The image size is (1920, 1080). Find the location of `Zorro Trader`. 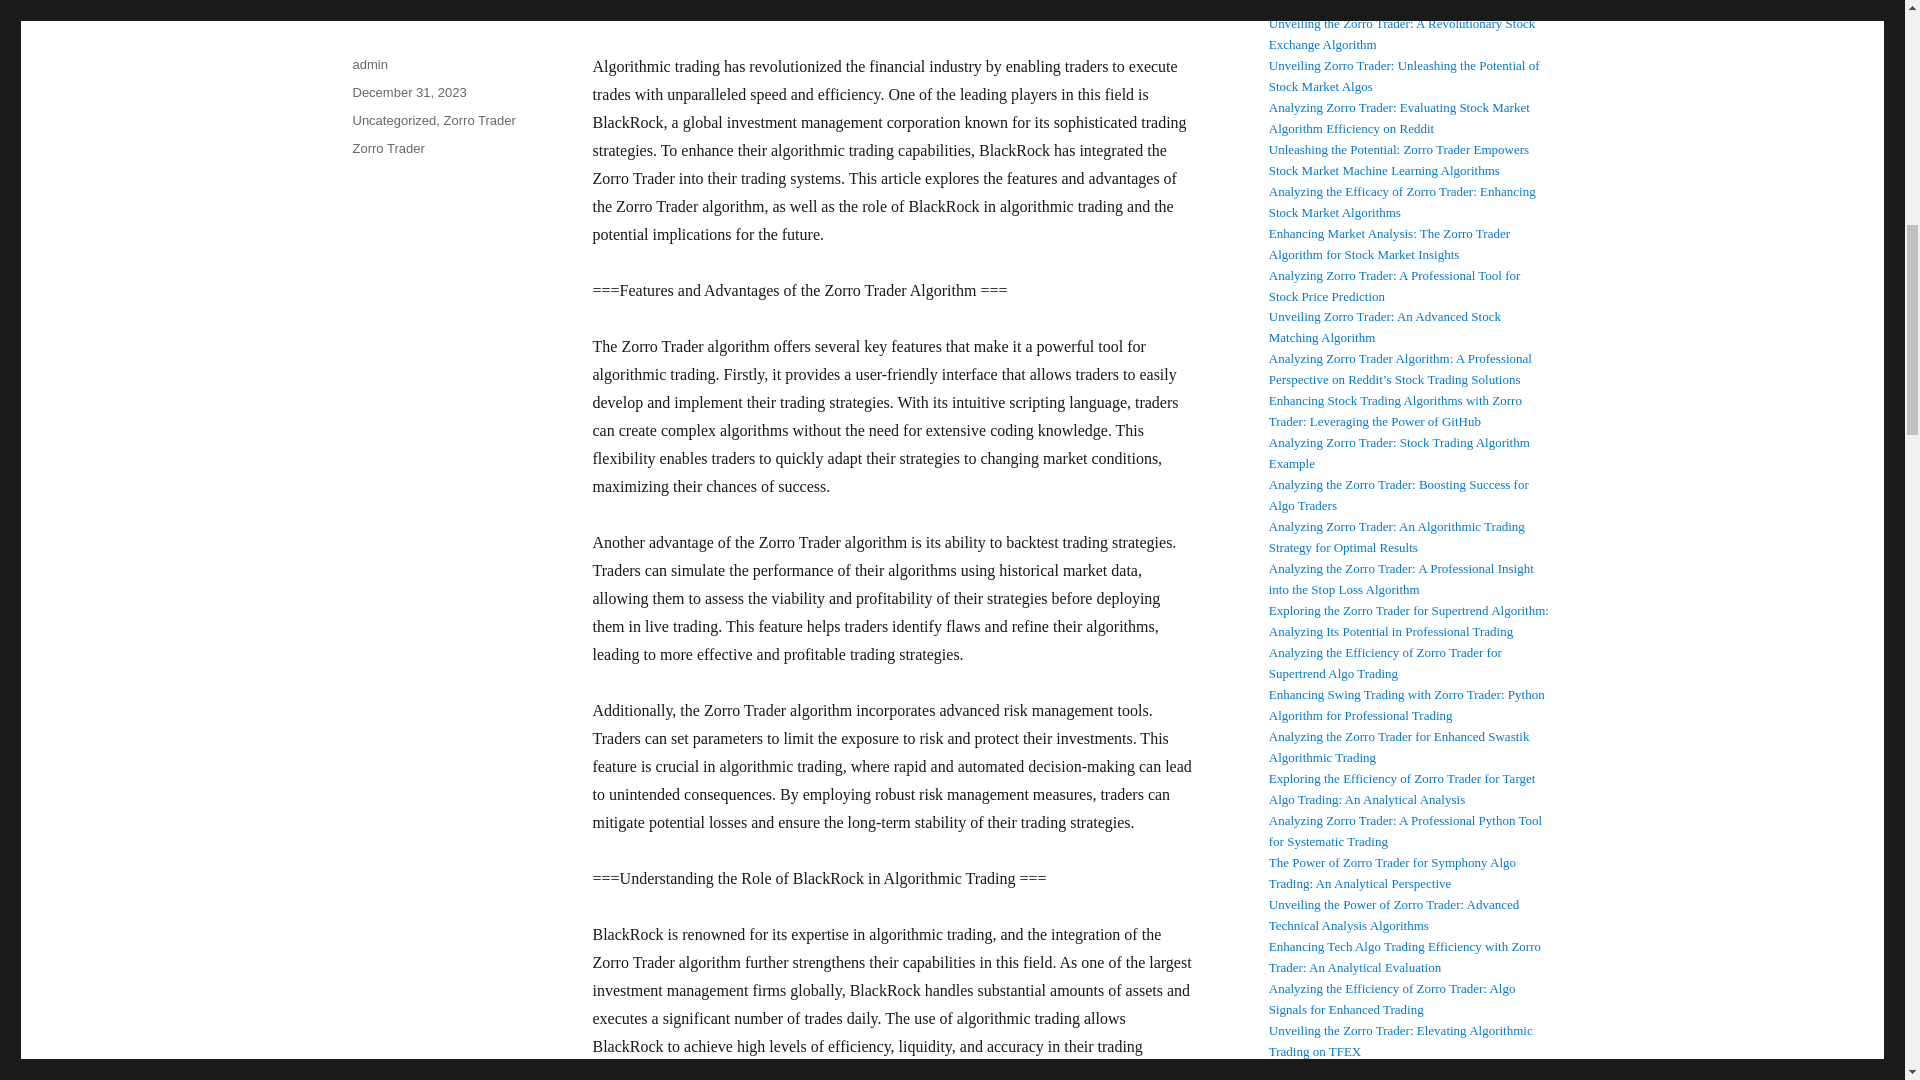

Zorro Trader is located at coordinates (388, 148).